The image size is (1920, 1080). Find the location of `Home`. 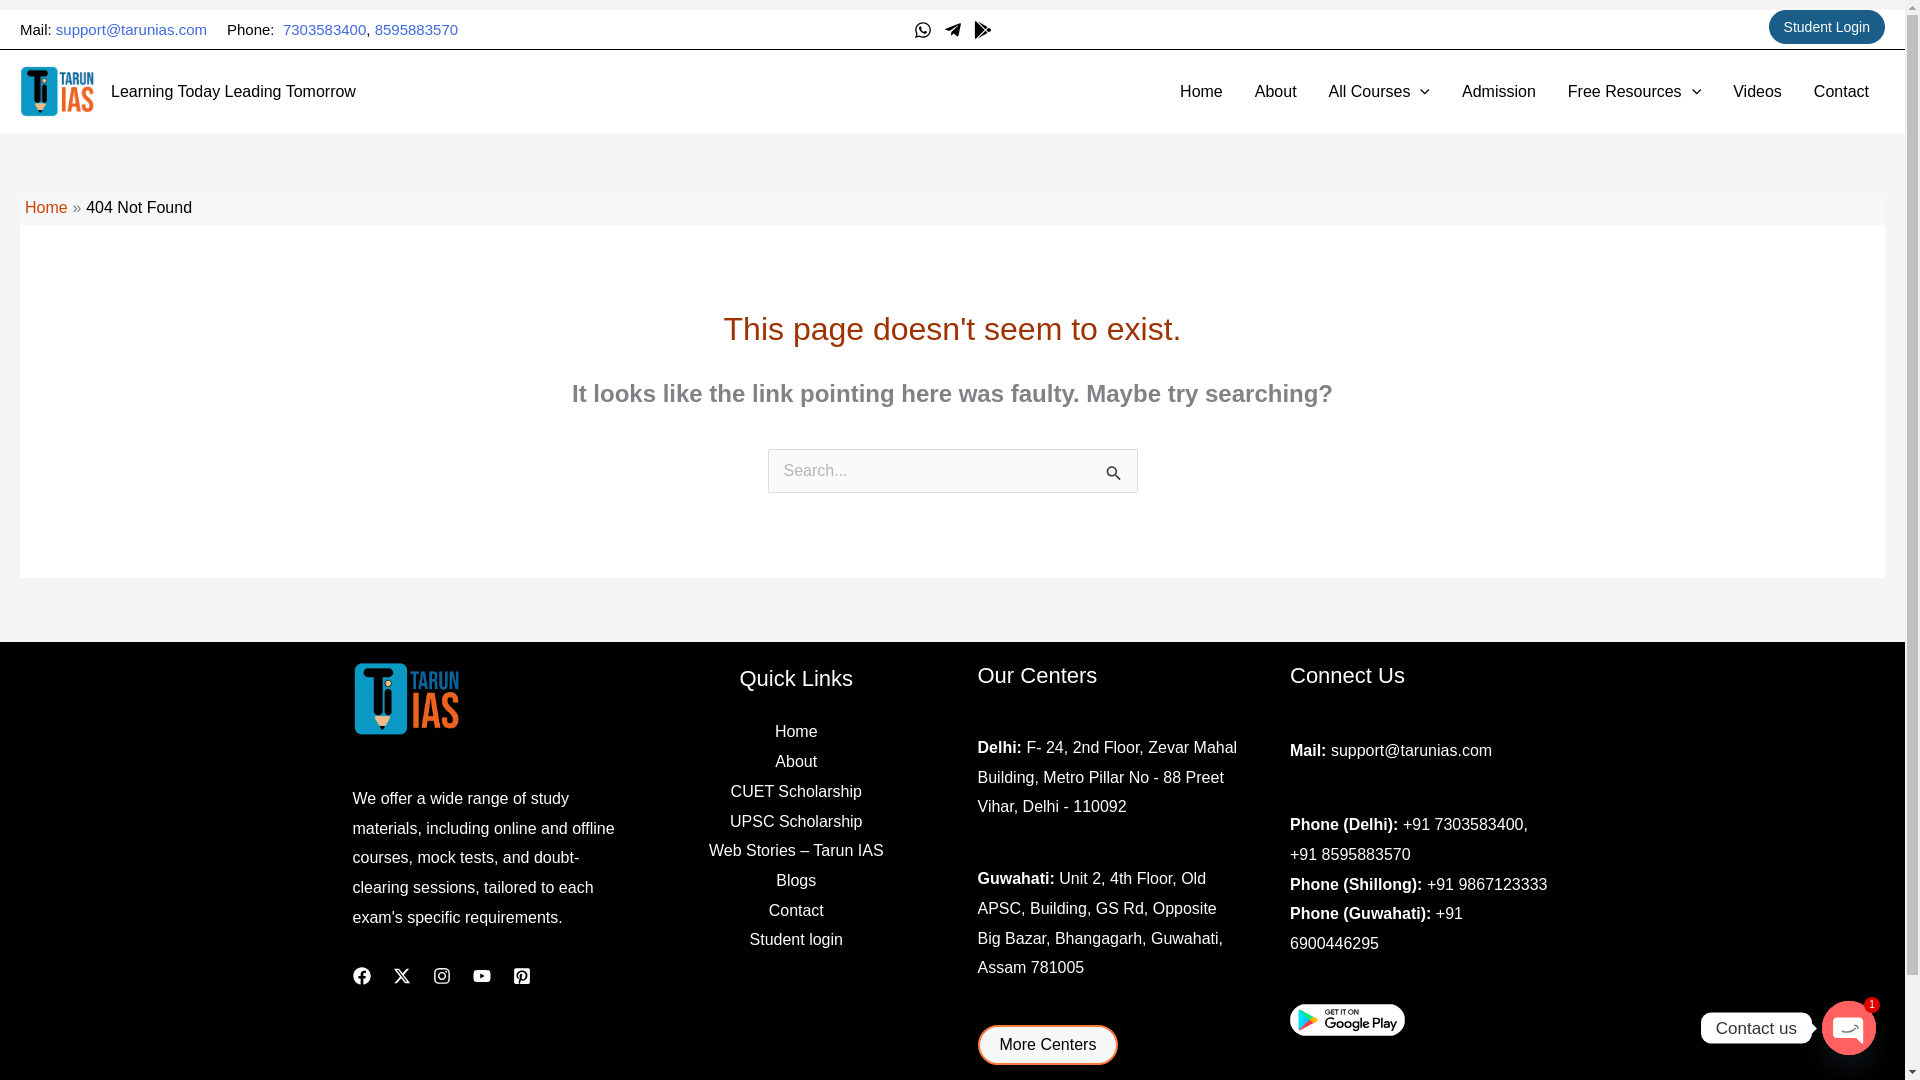

Home is located at coordinates (46, 207).